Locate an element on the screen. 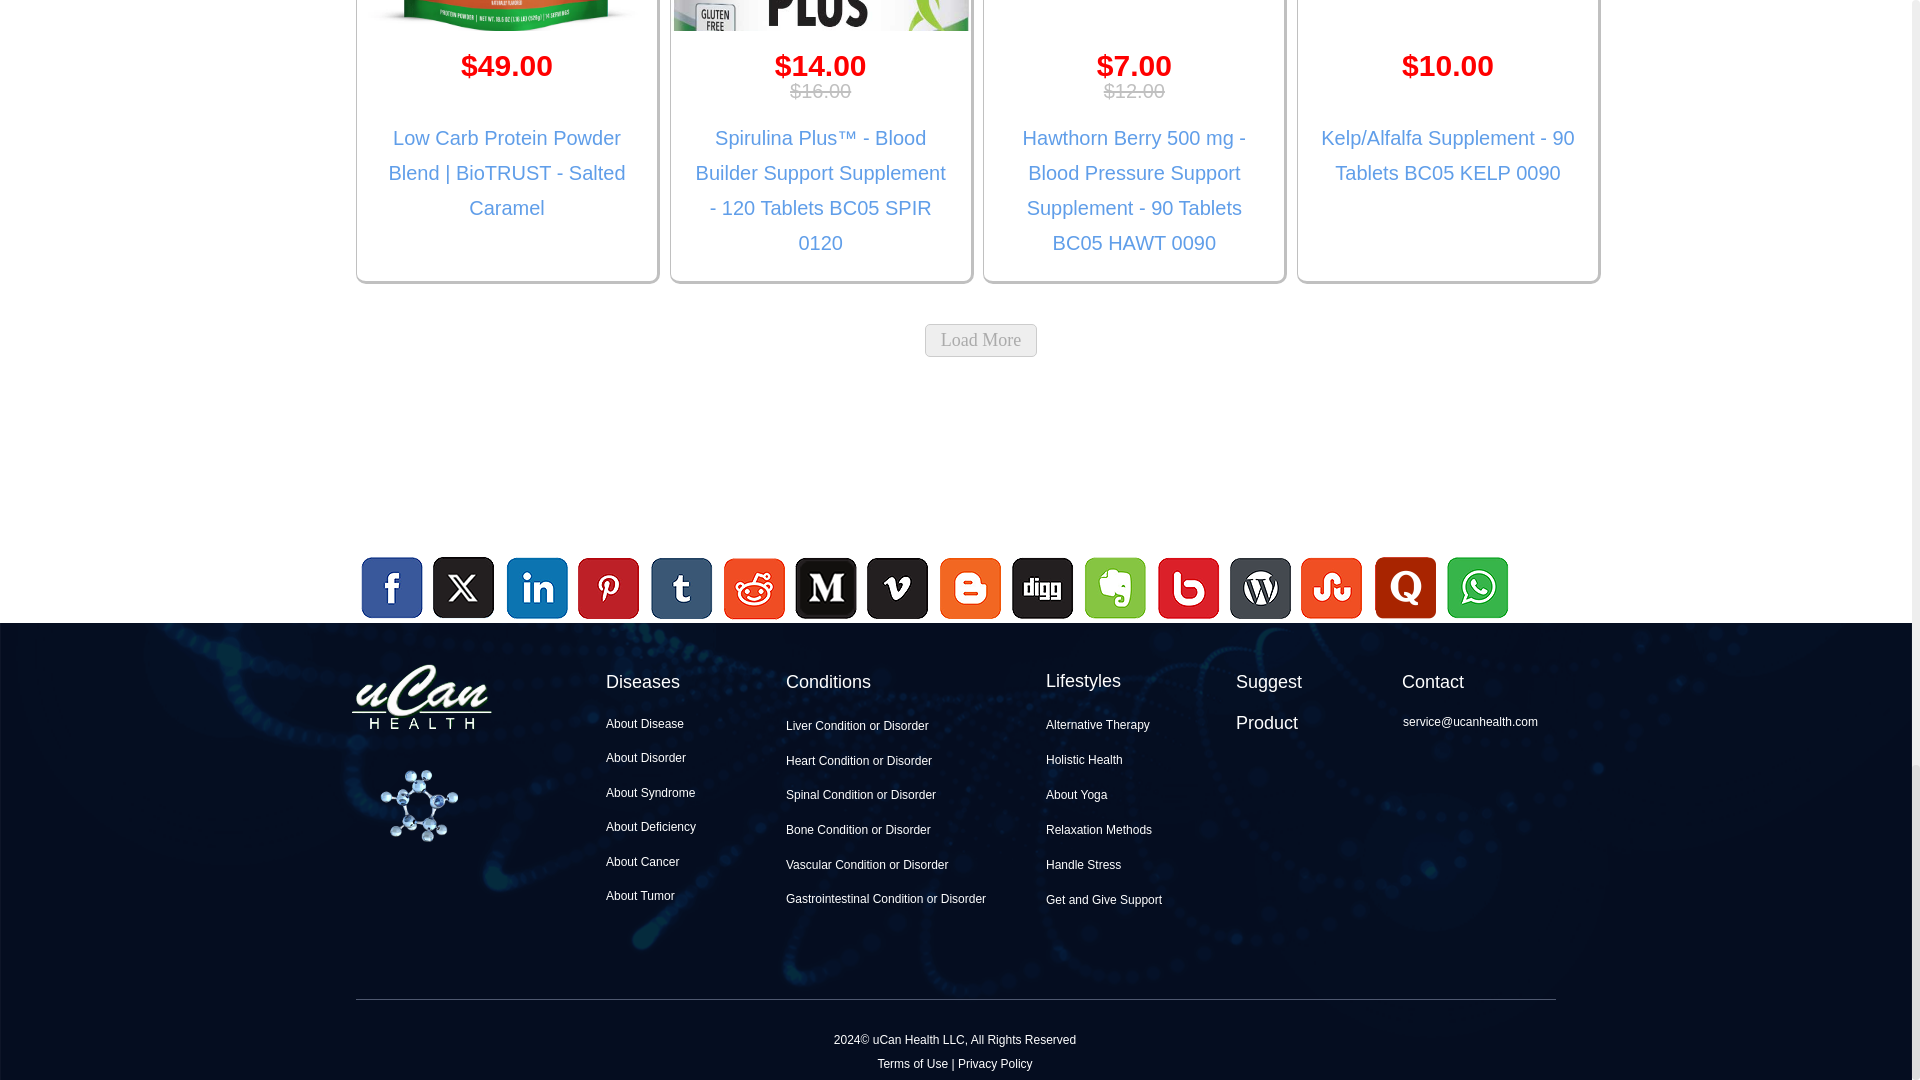 Image resolution: width=1920 pixels, height=1080 pixels. Bebo is located at coordinates (1188, 621).